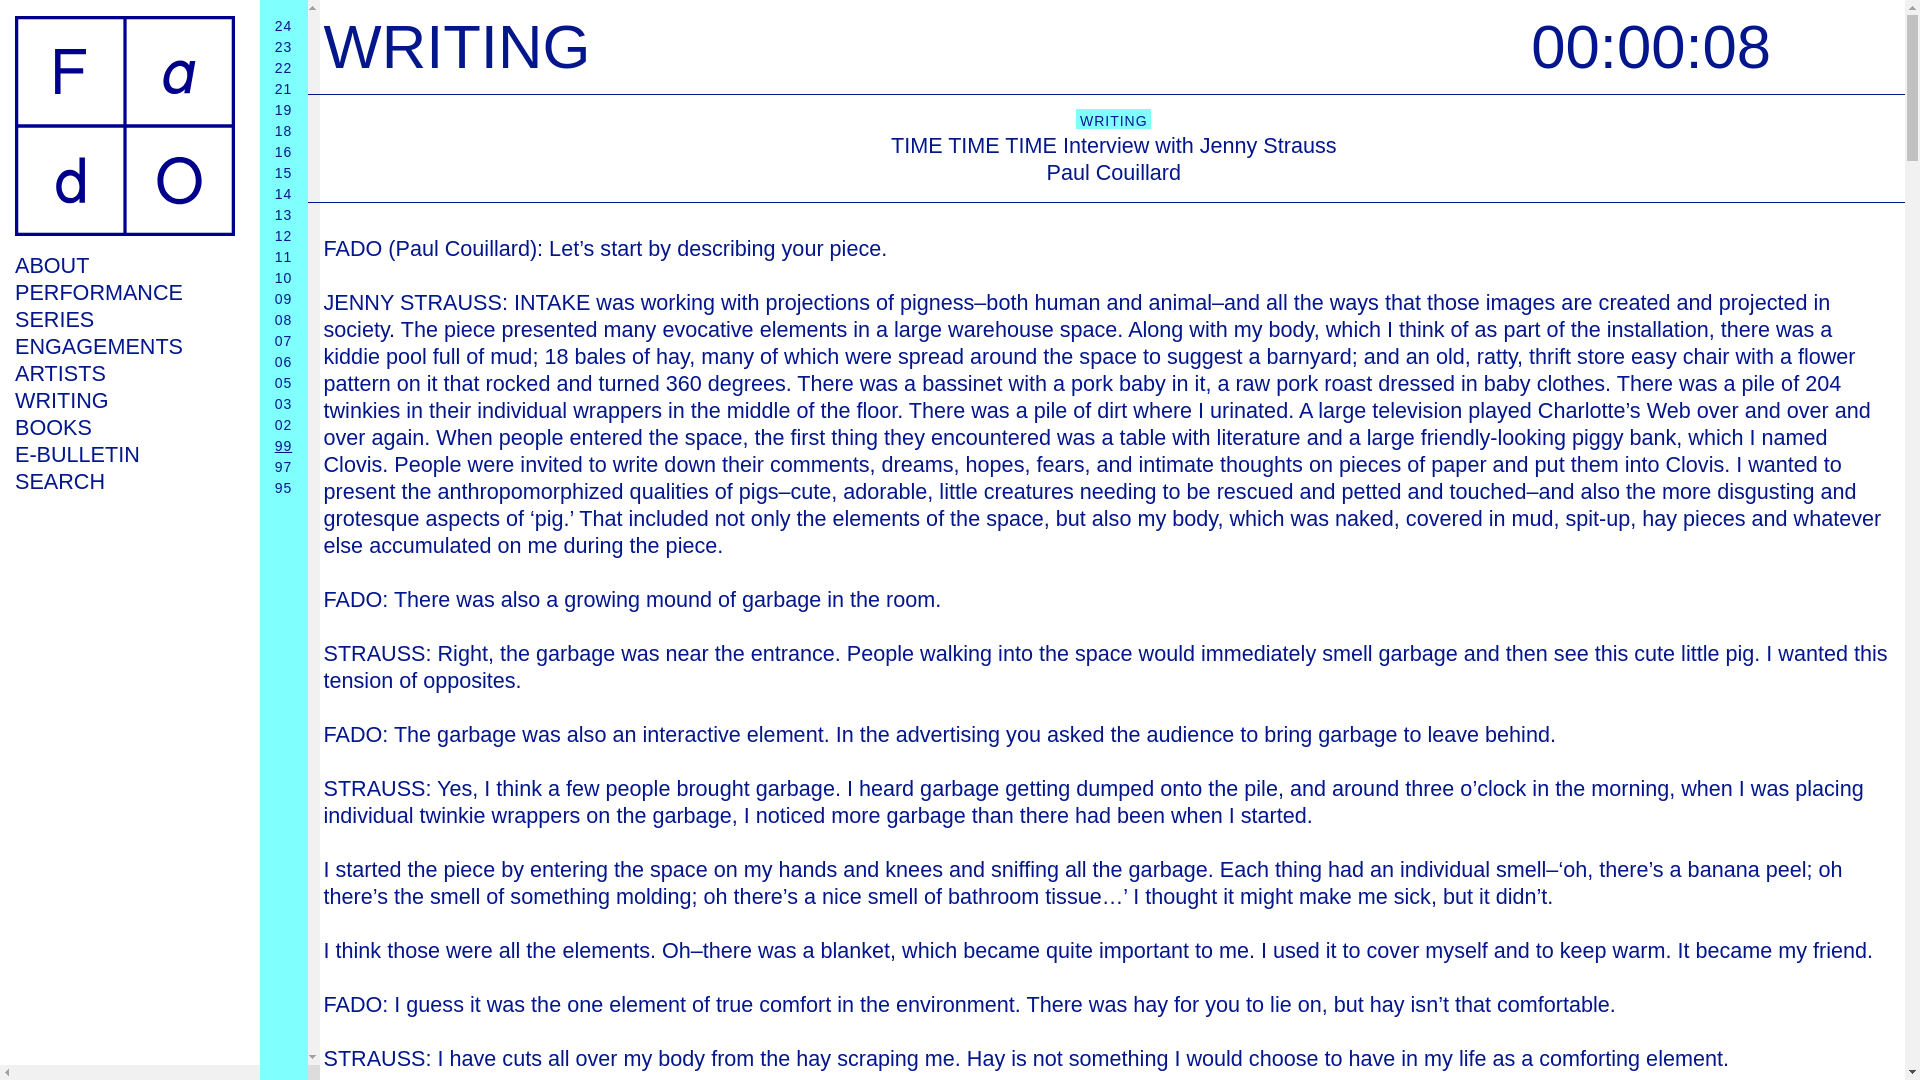 This screenshot has height=1080, width=1920. I want to click on 13, so click(284, 214).